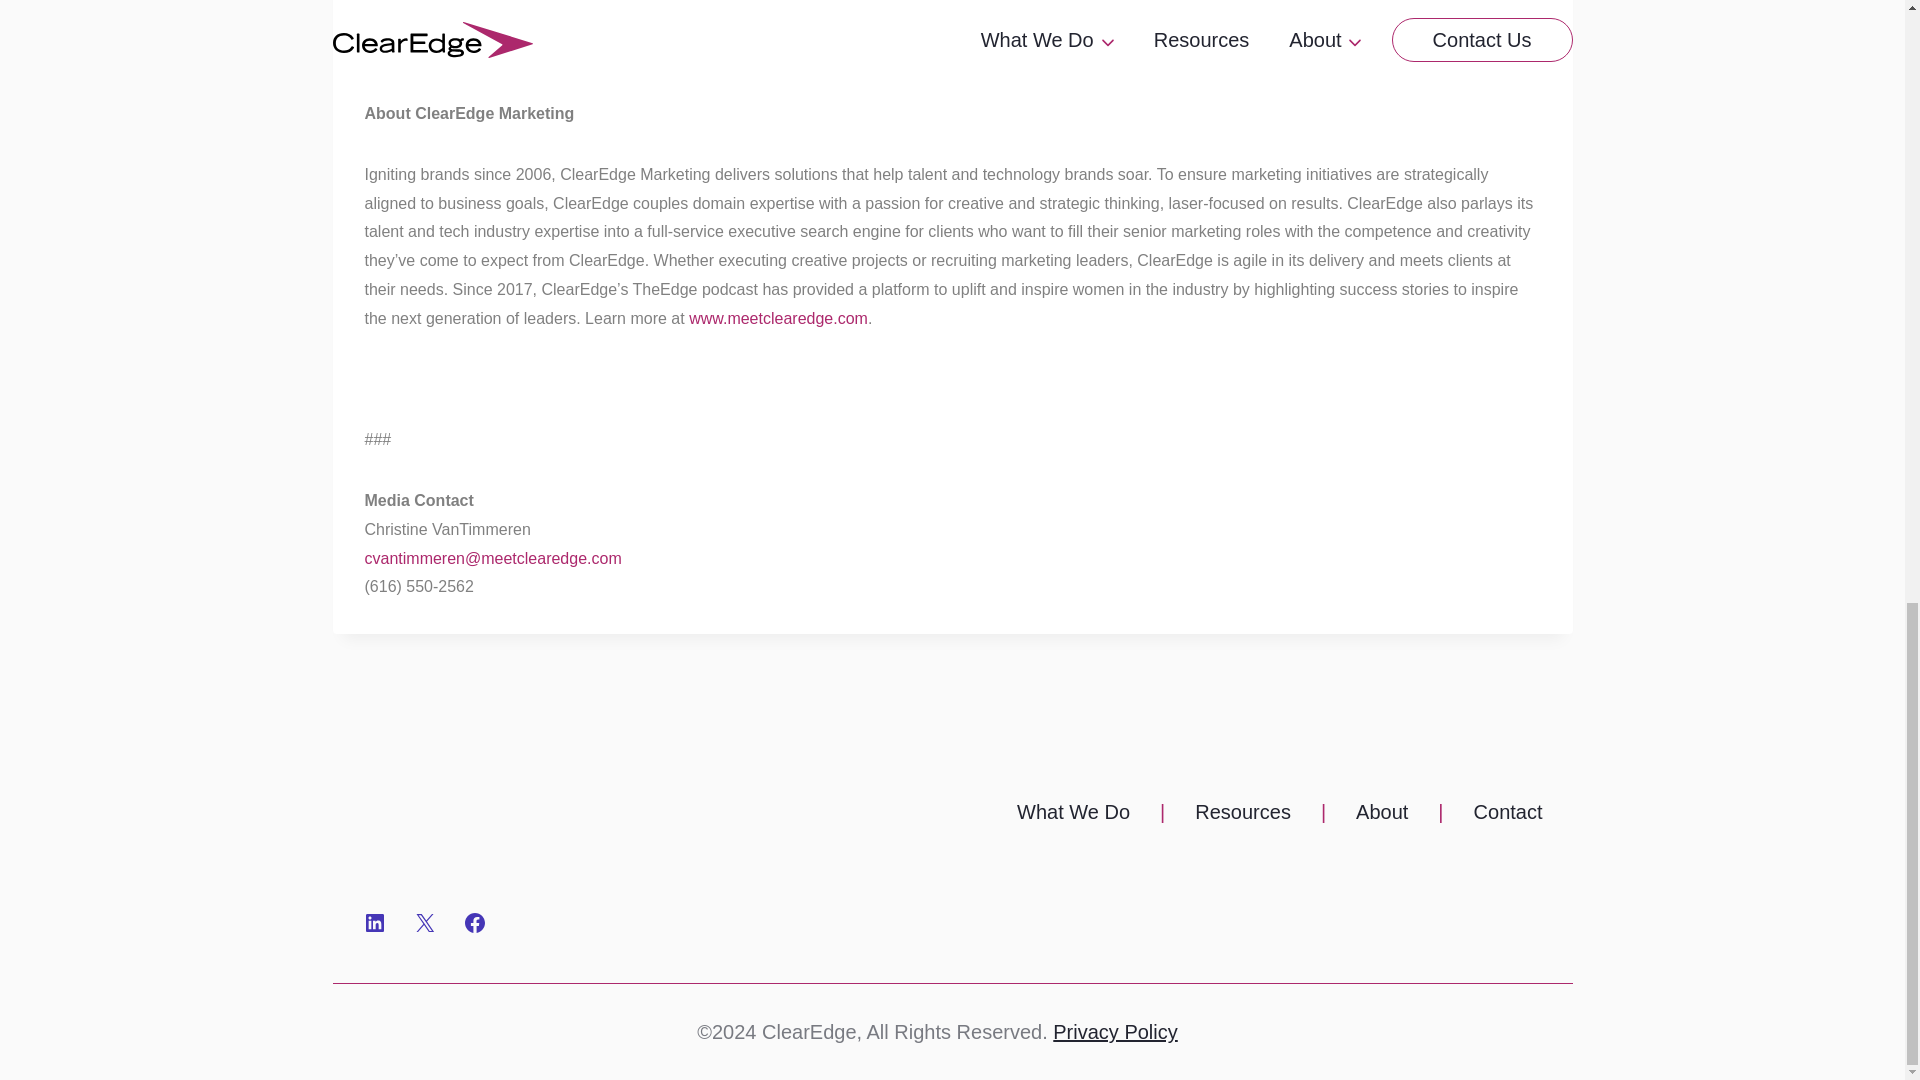 Image resolution: width=1920 pixels, height=1080 pixels. Describe the element at coordinates (1114, 1032) in the screenshot. I see `Privacy Policy` at that location.